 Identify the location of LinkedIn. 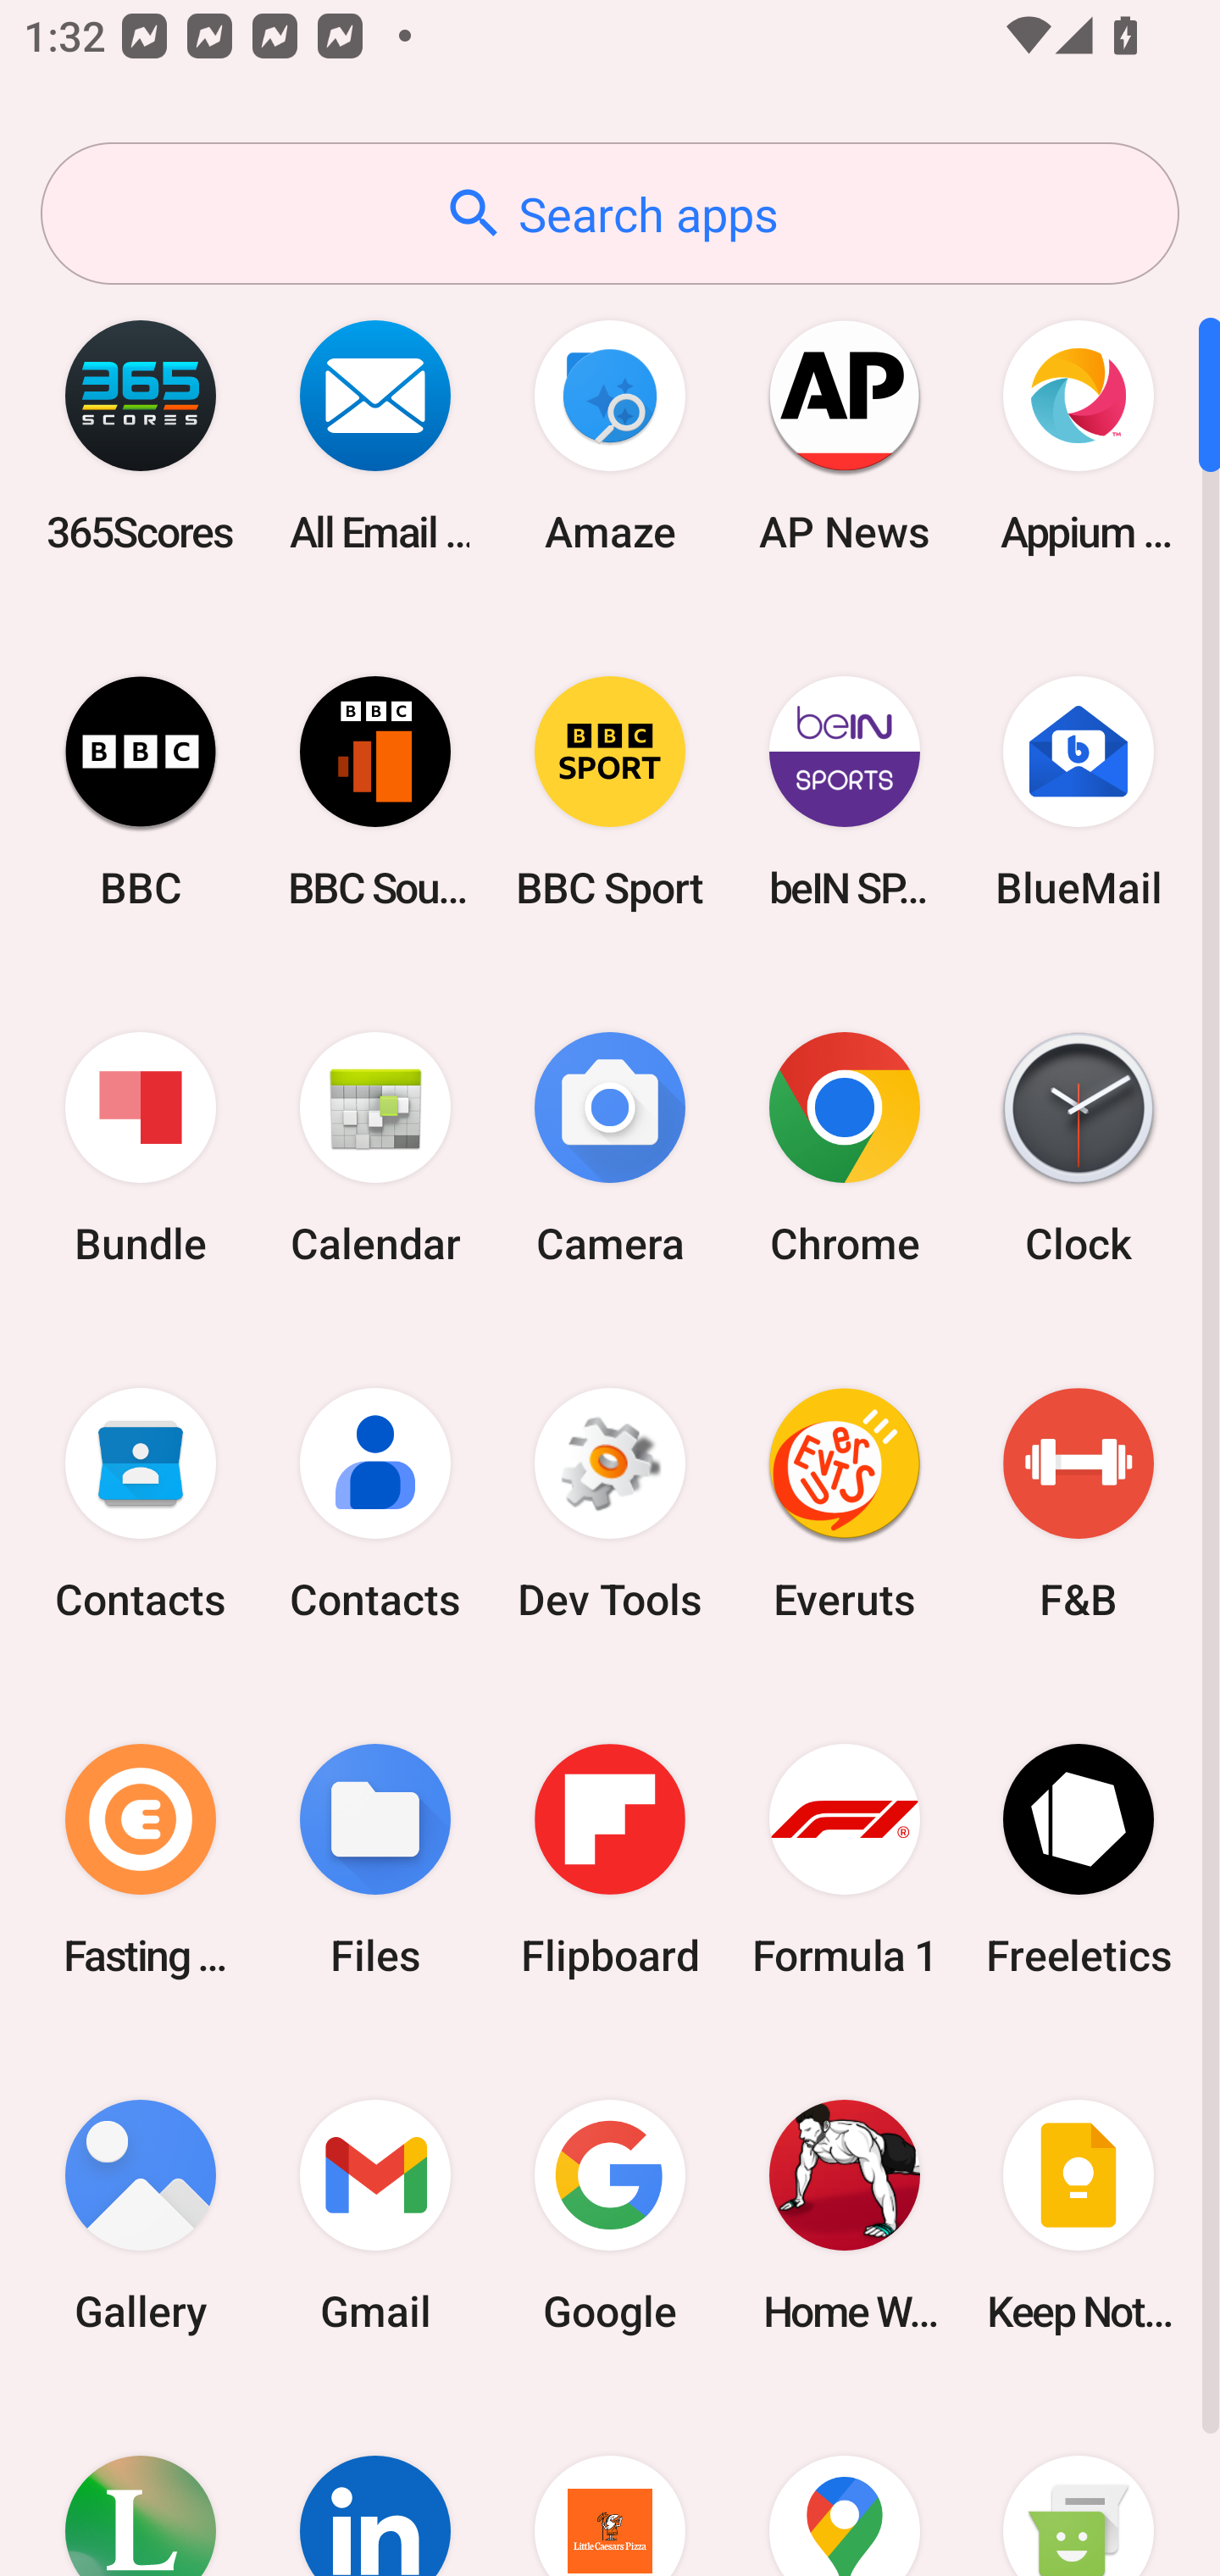
(375, 2484).